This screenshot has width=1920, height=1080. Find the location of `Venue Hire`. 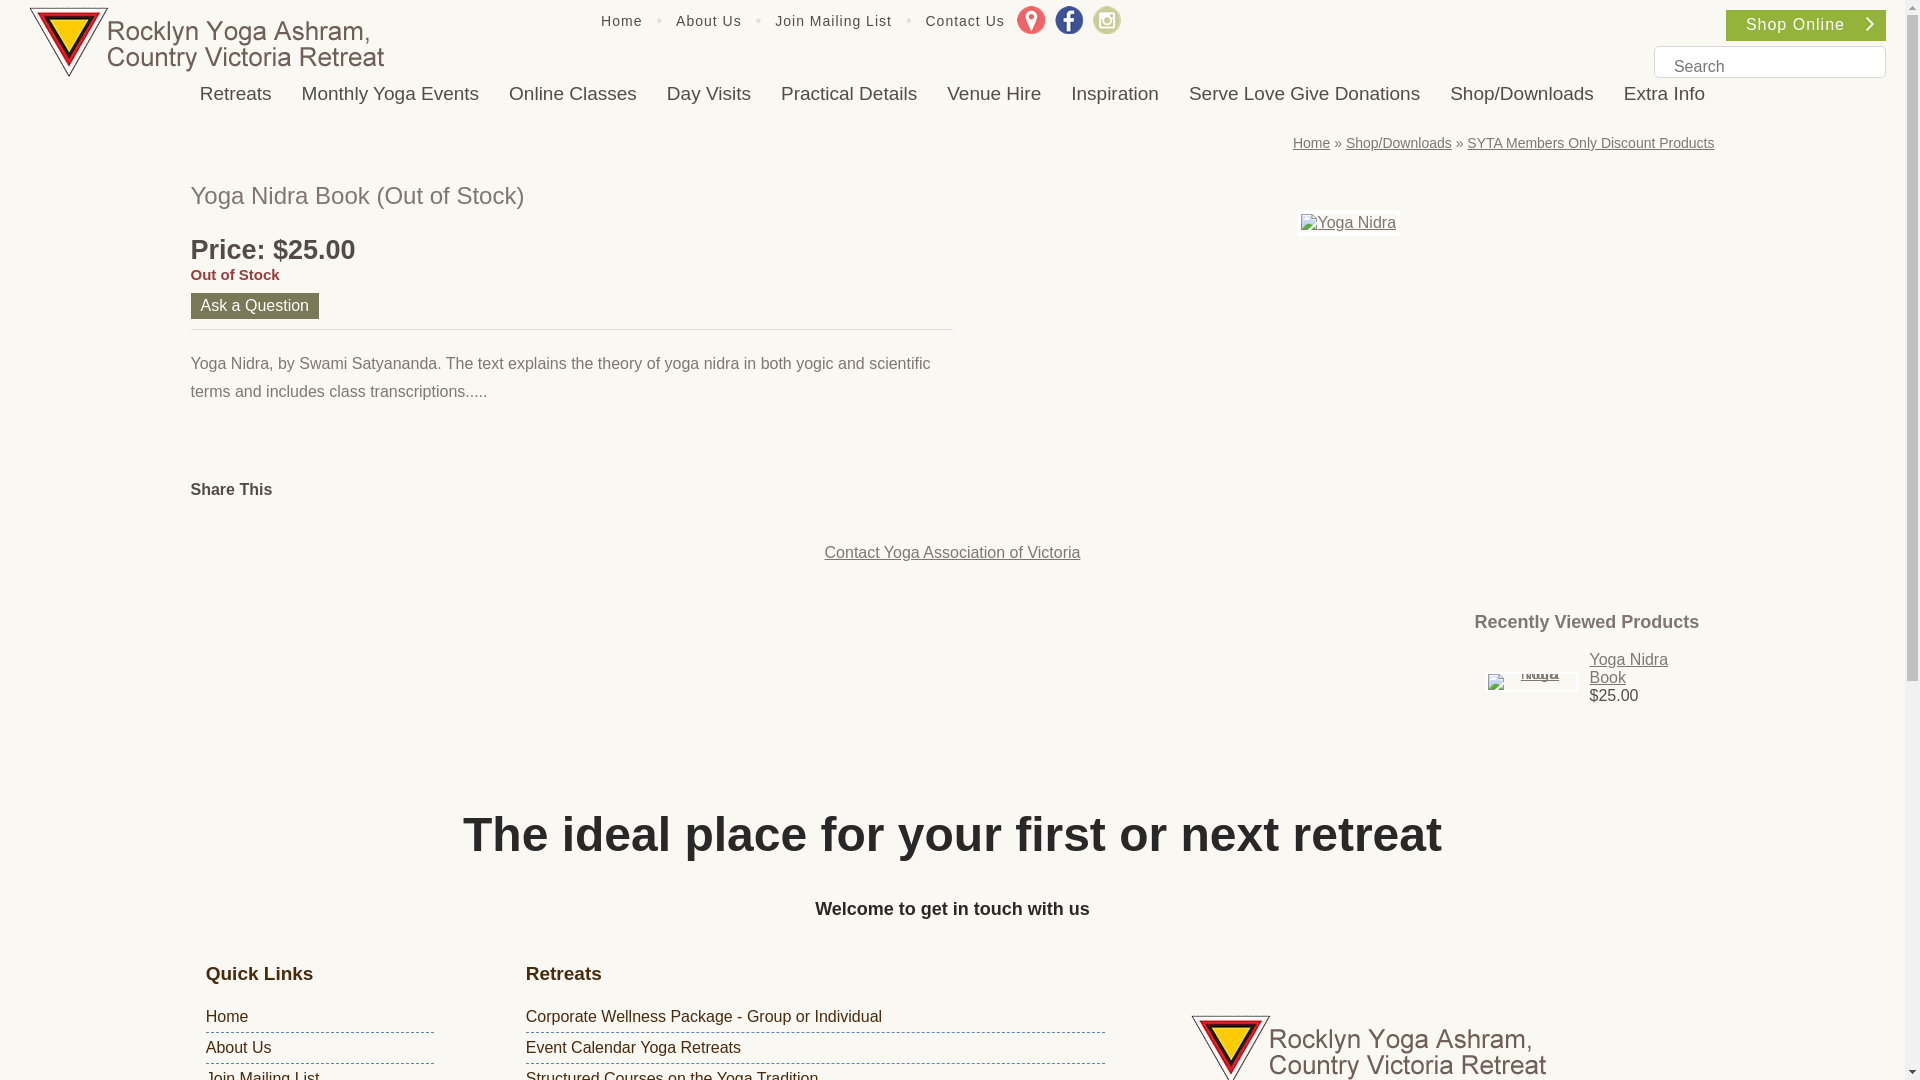

Venue Hire is located at coordinates (994, 94).